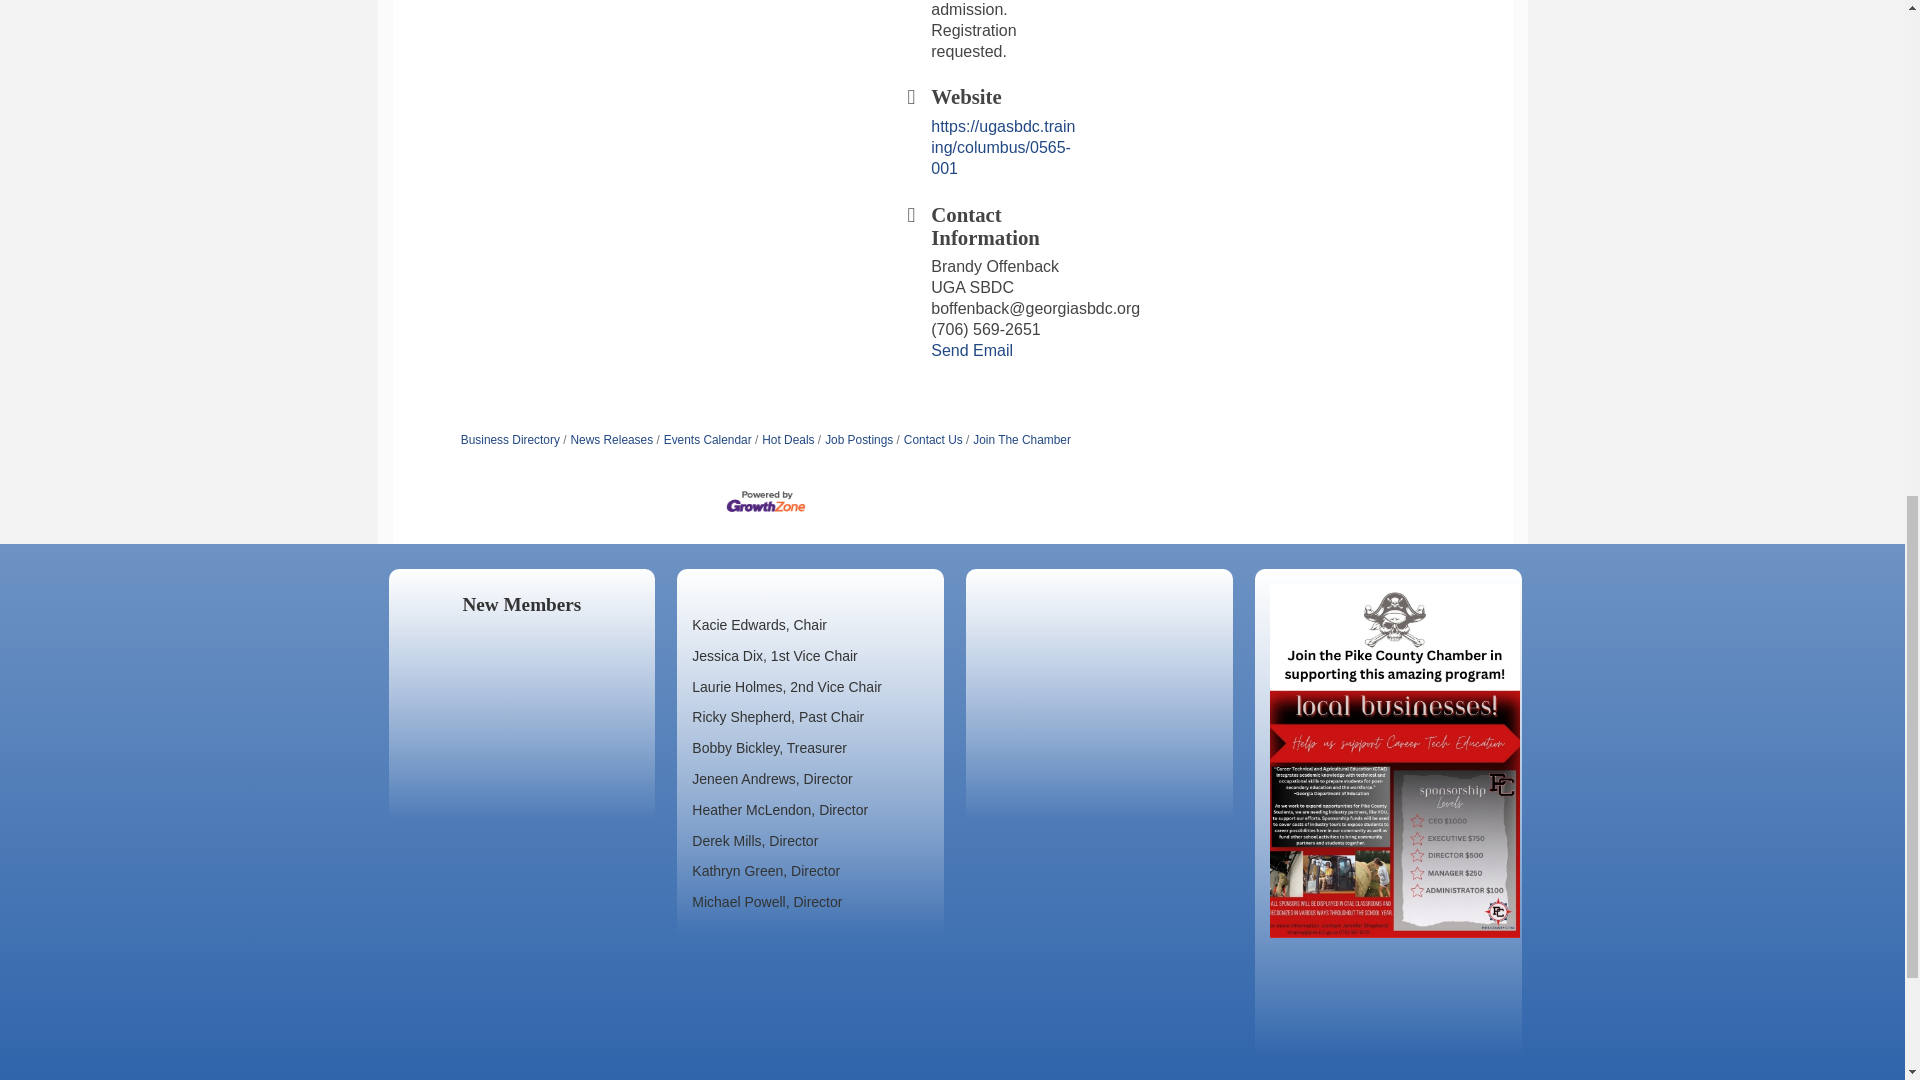 The image size is (1920, 1080). I want to click on Job Postings, so click(854, 440).